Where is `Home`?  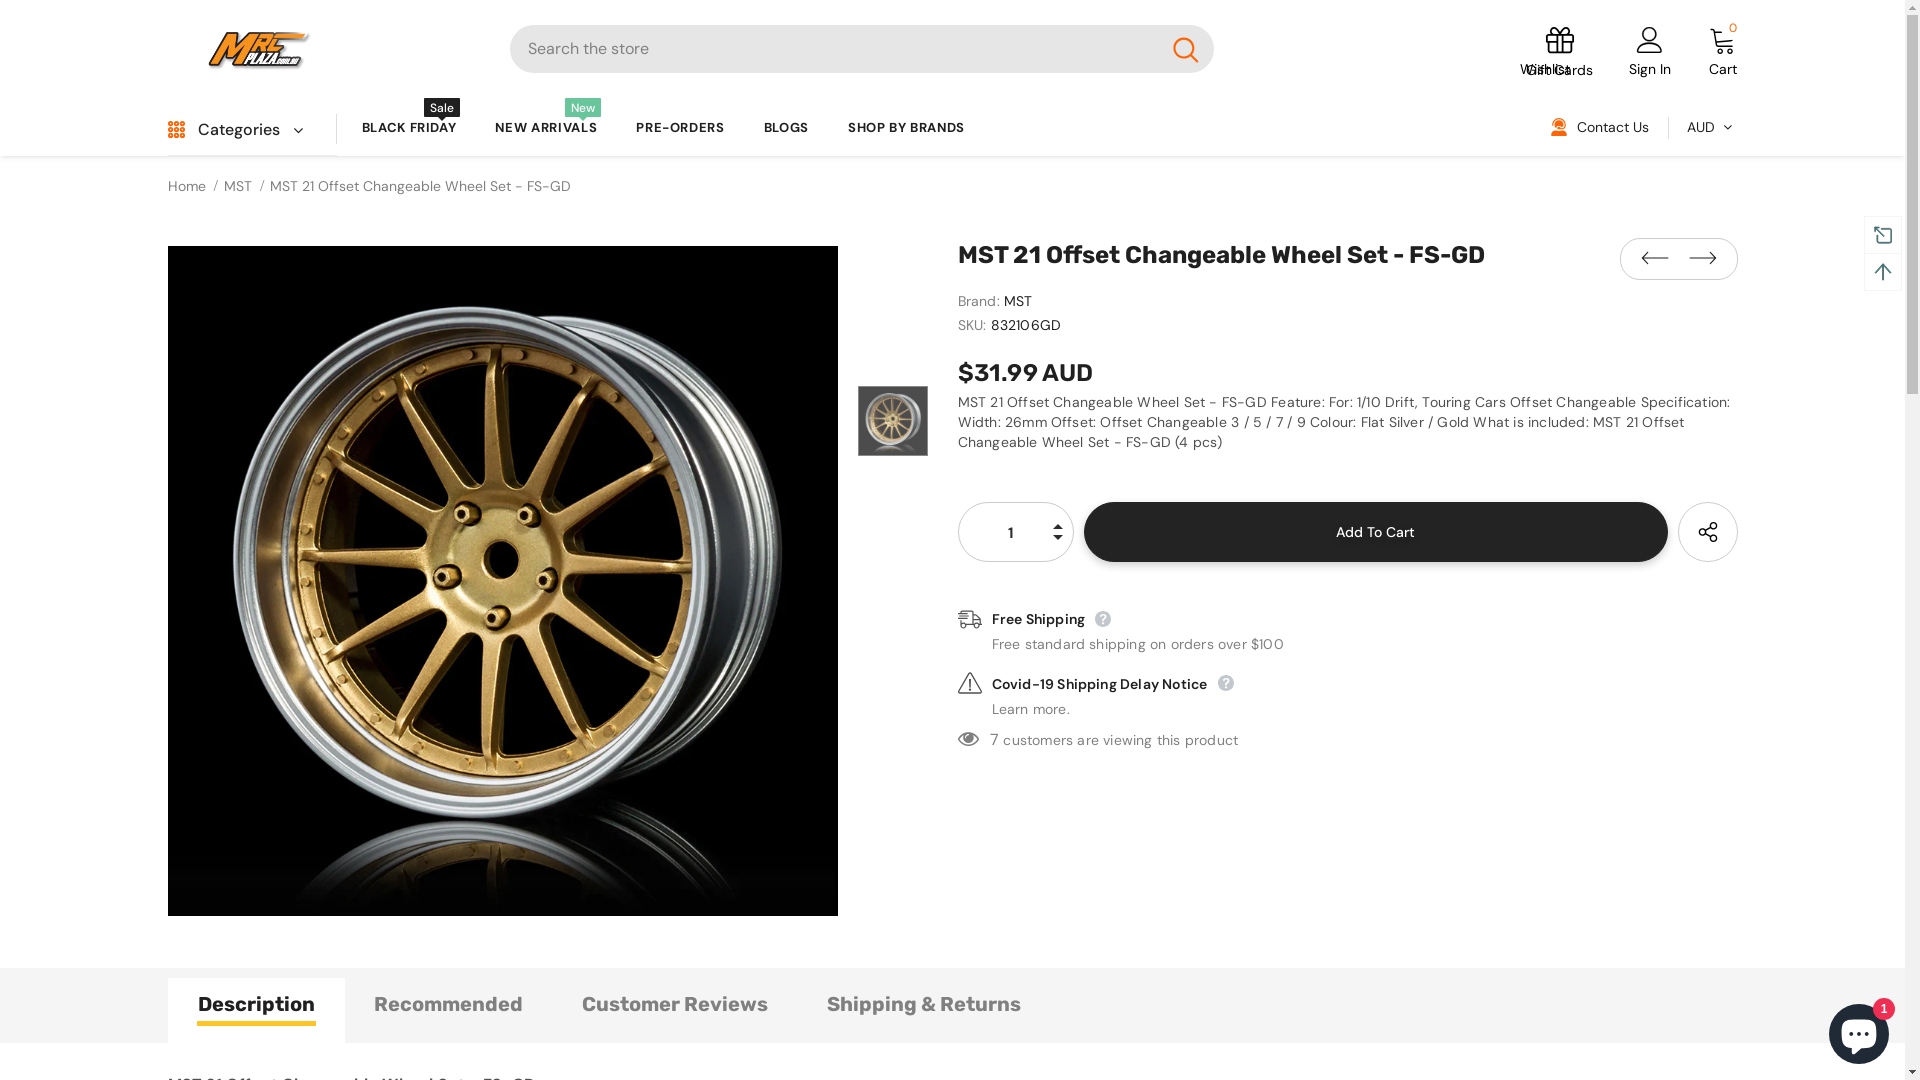 Home is located at coordinates (187, 186).